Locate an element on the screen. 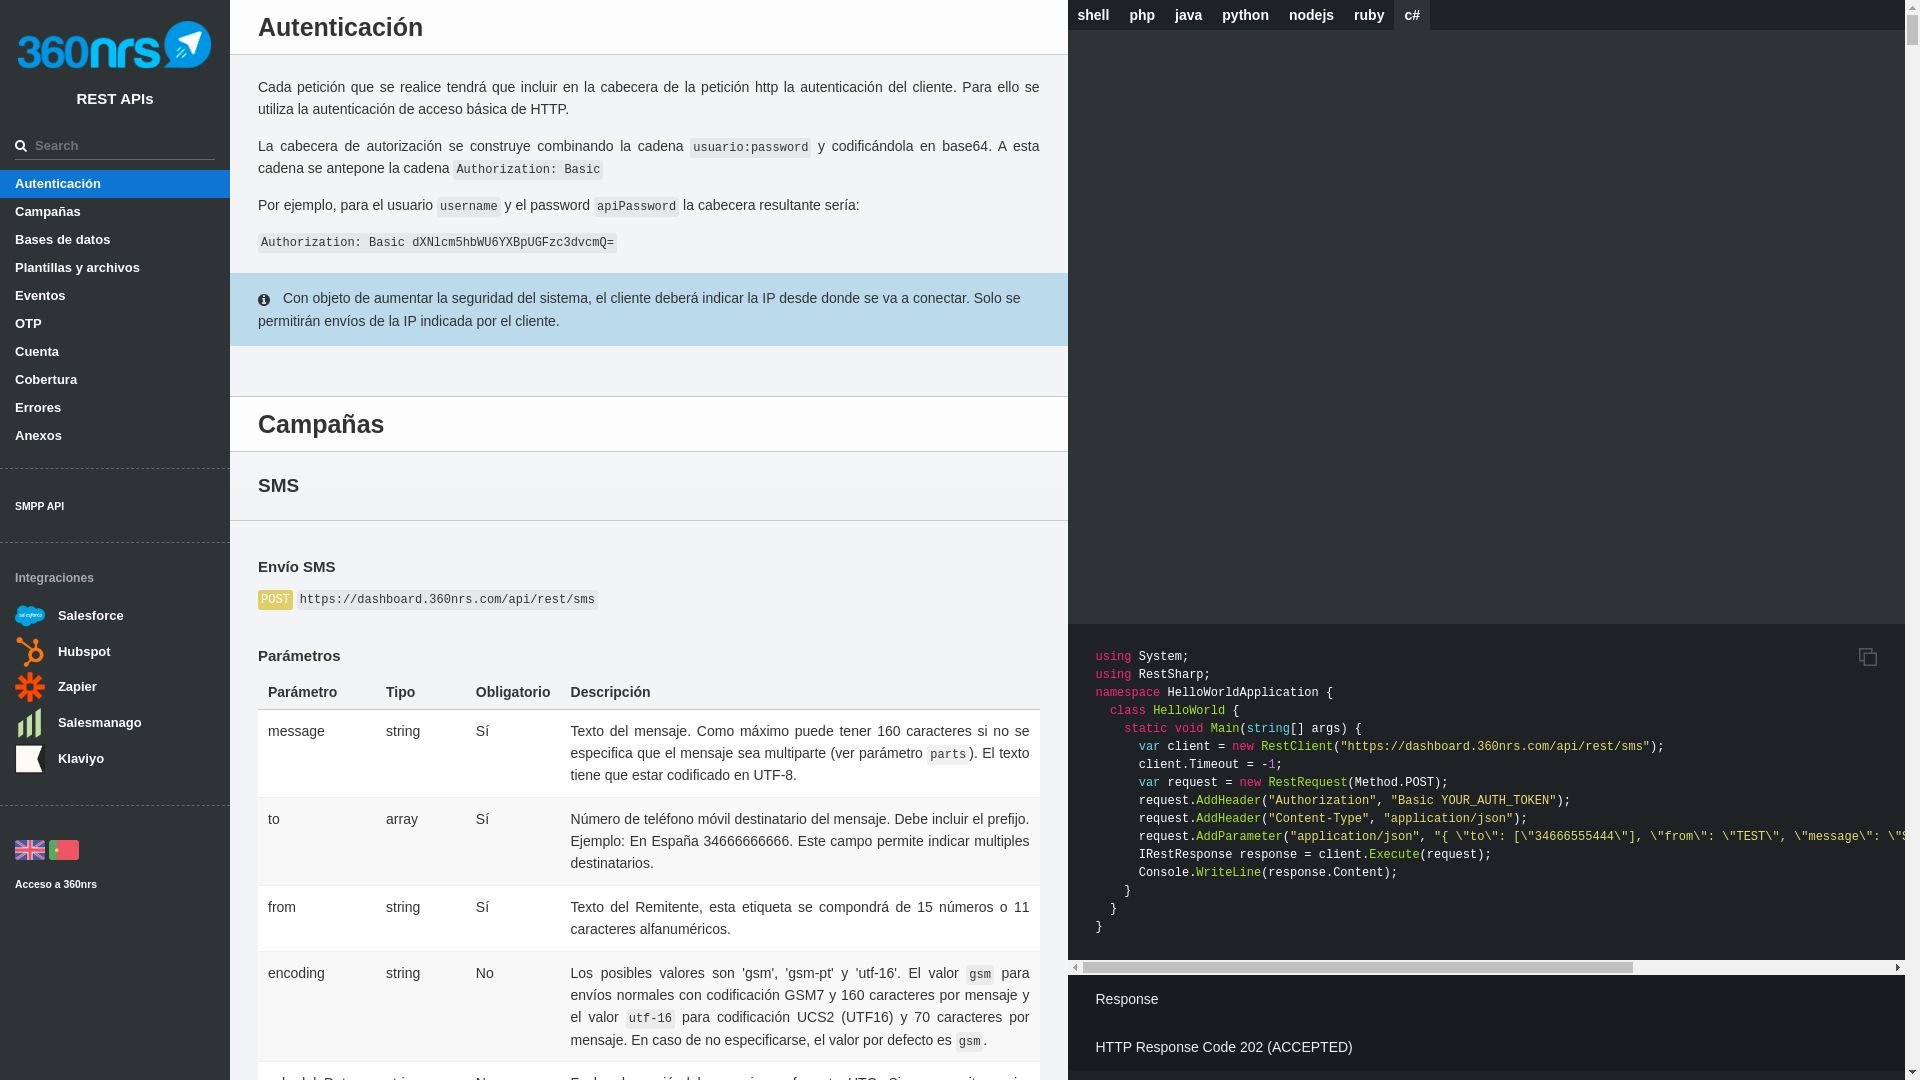  python is located at coordinates (1246, 15).